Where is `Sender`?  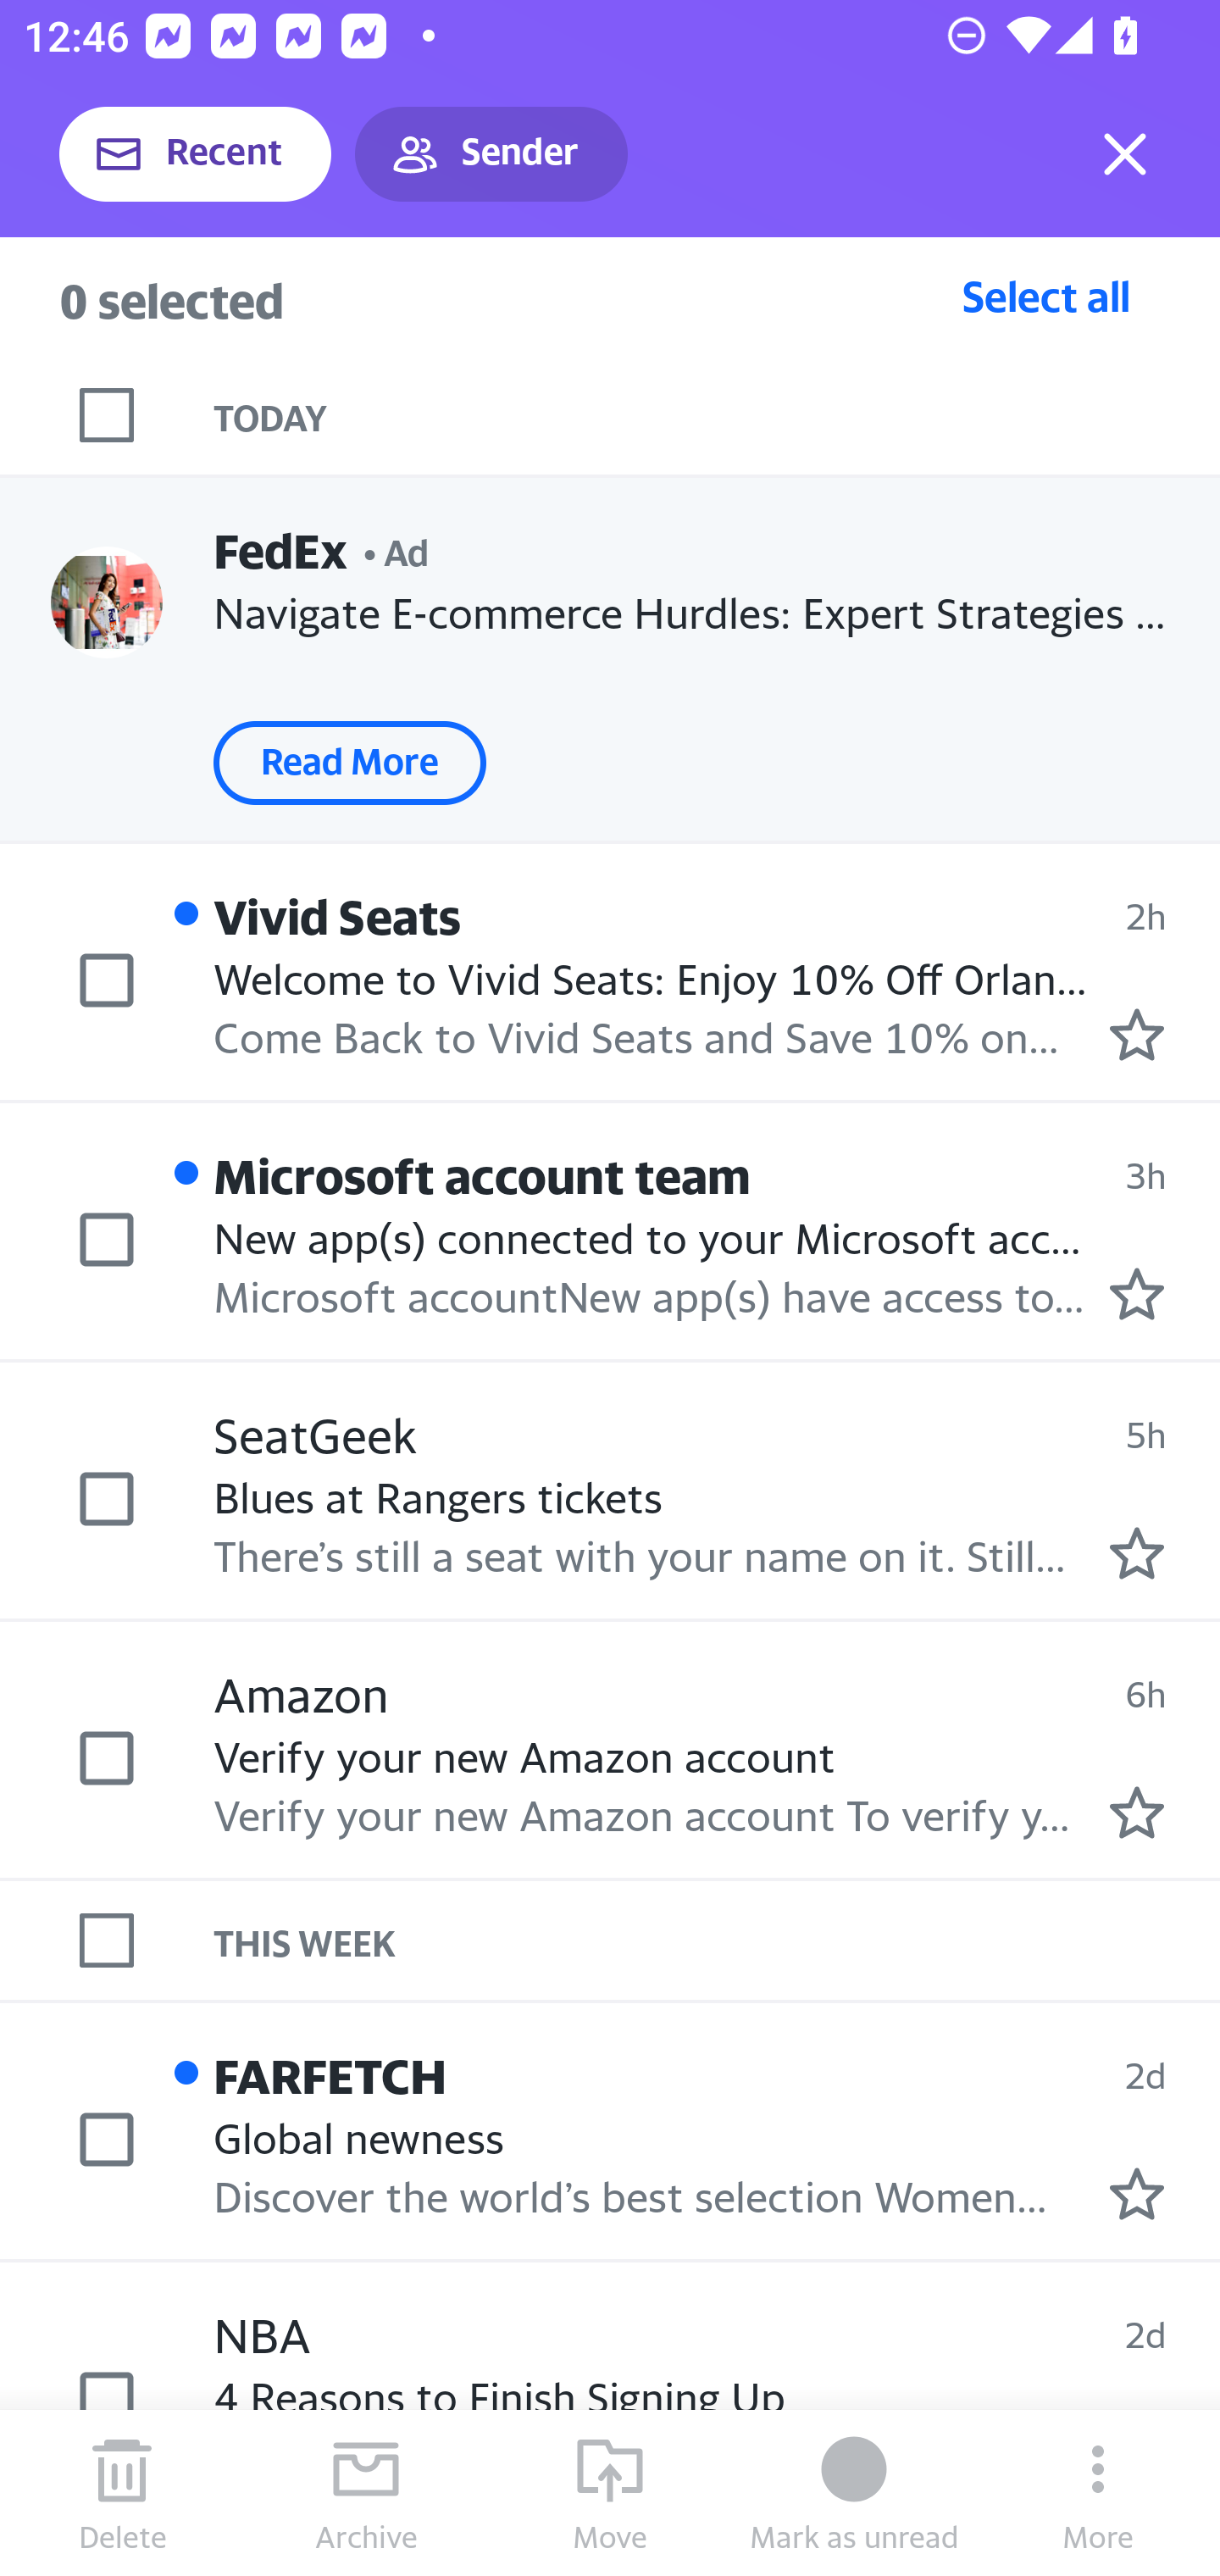
Sender is located at coordinates (491, 154).